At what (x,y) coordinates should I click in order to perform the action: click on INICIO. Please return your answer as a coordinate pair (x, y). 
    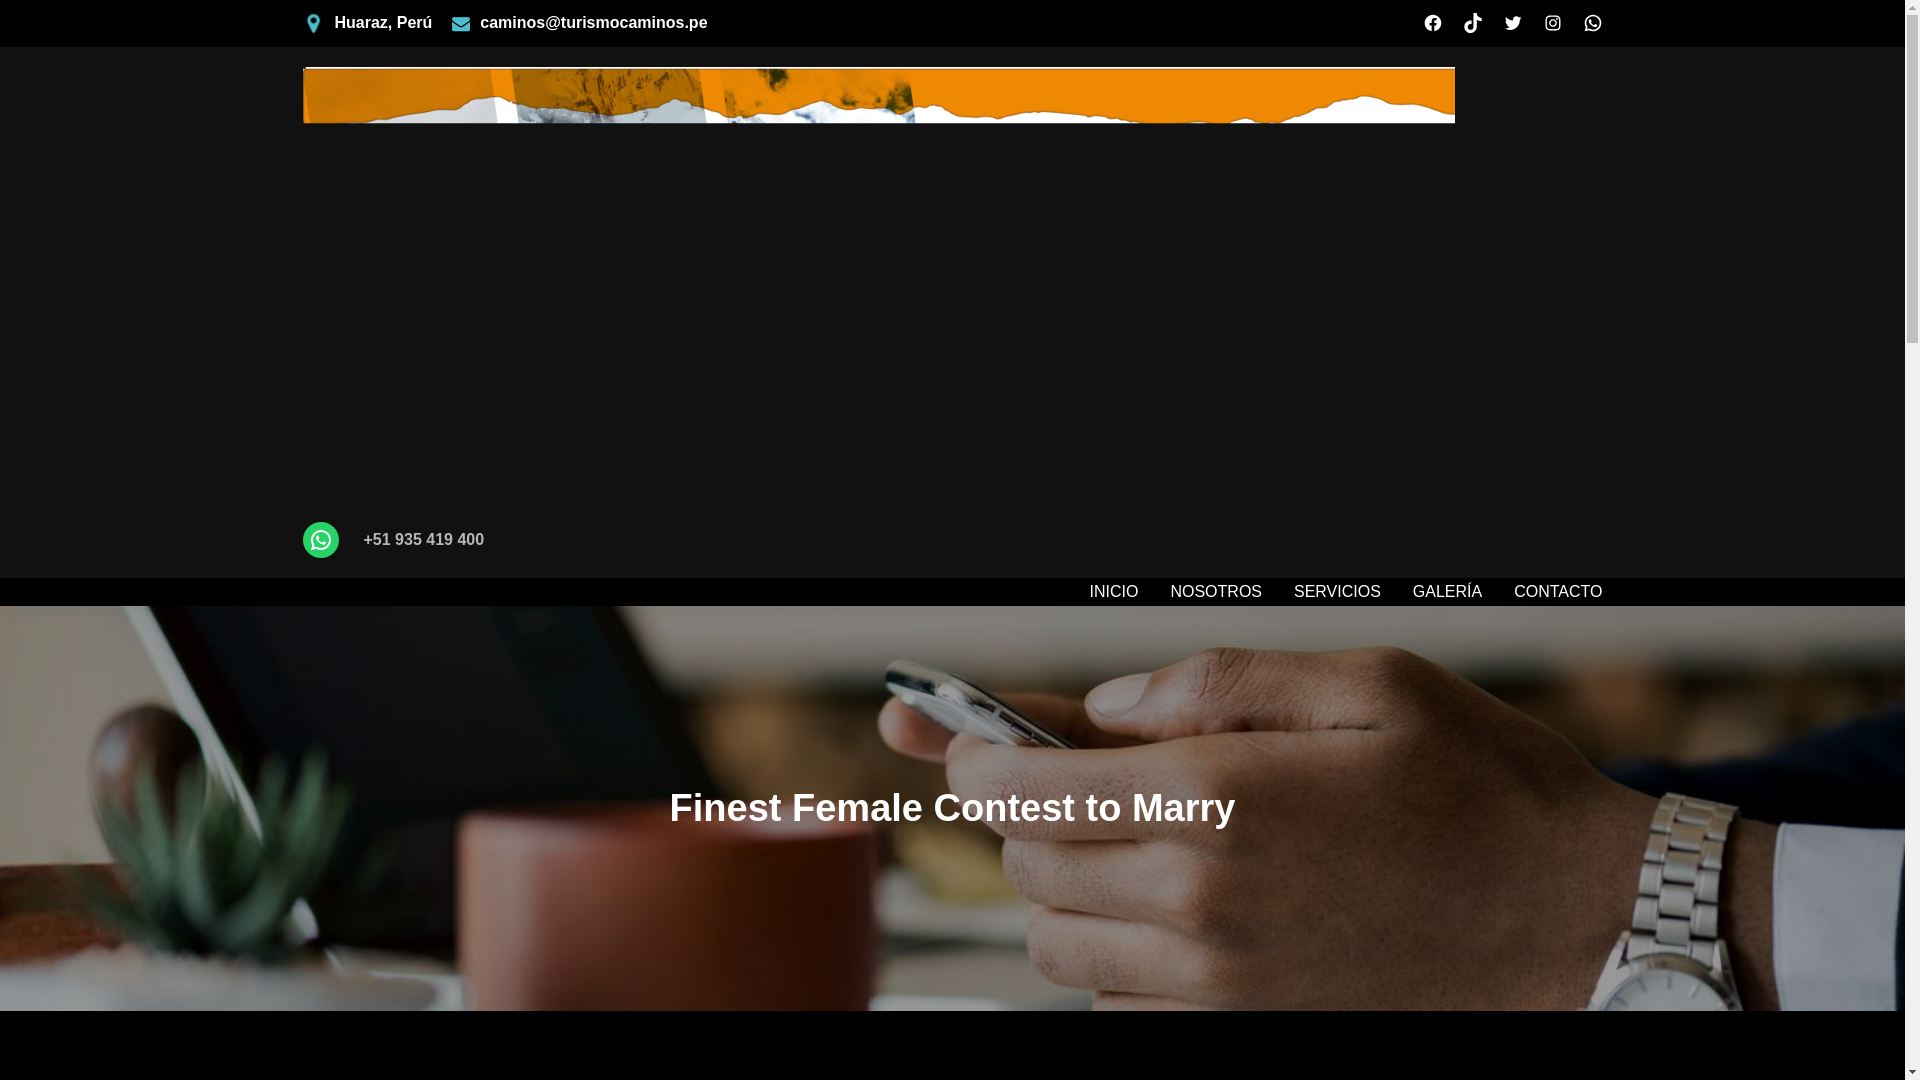
    Looking at the image, I should click on (1114, 591).